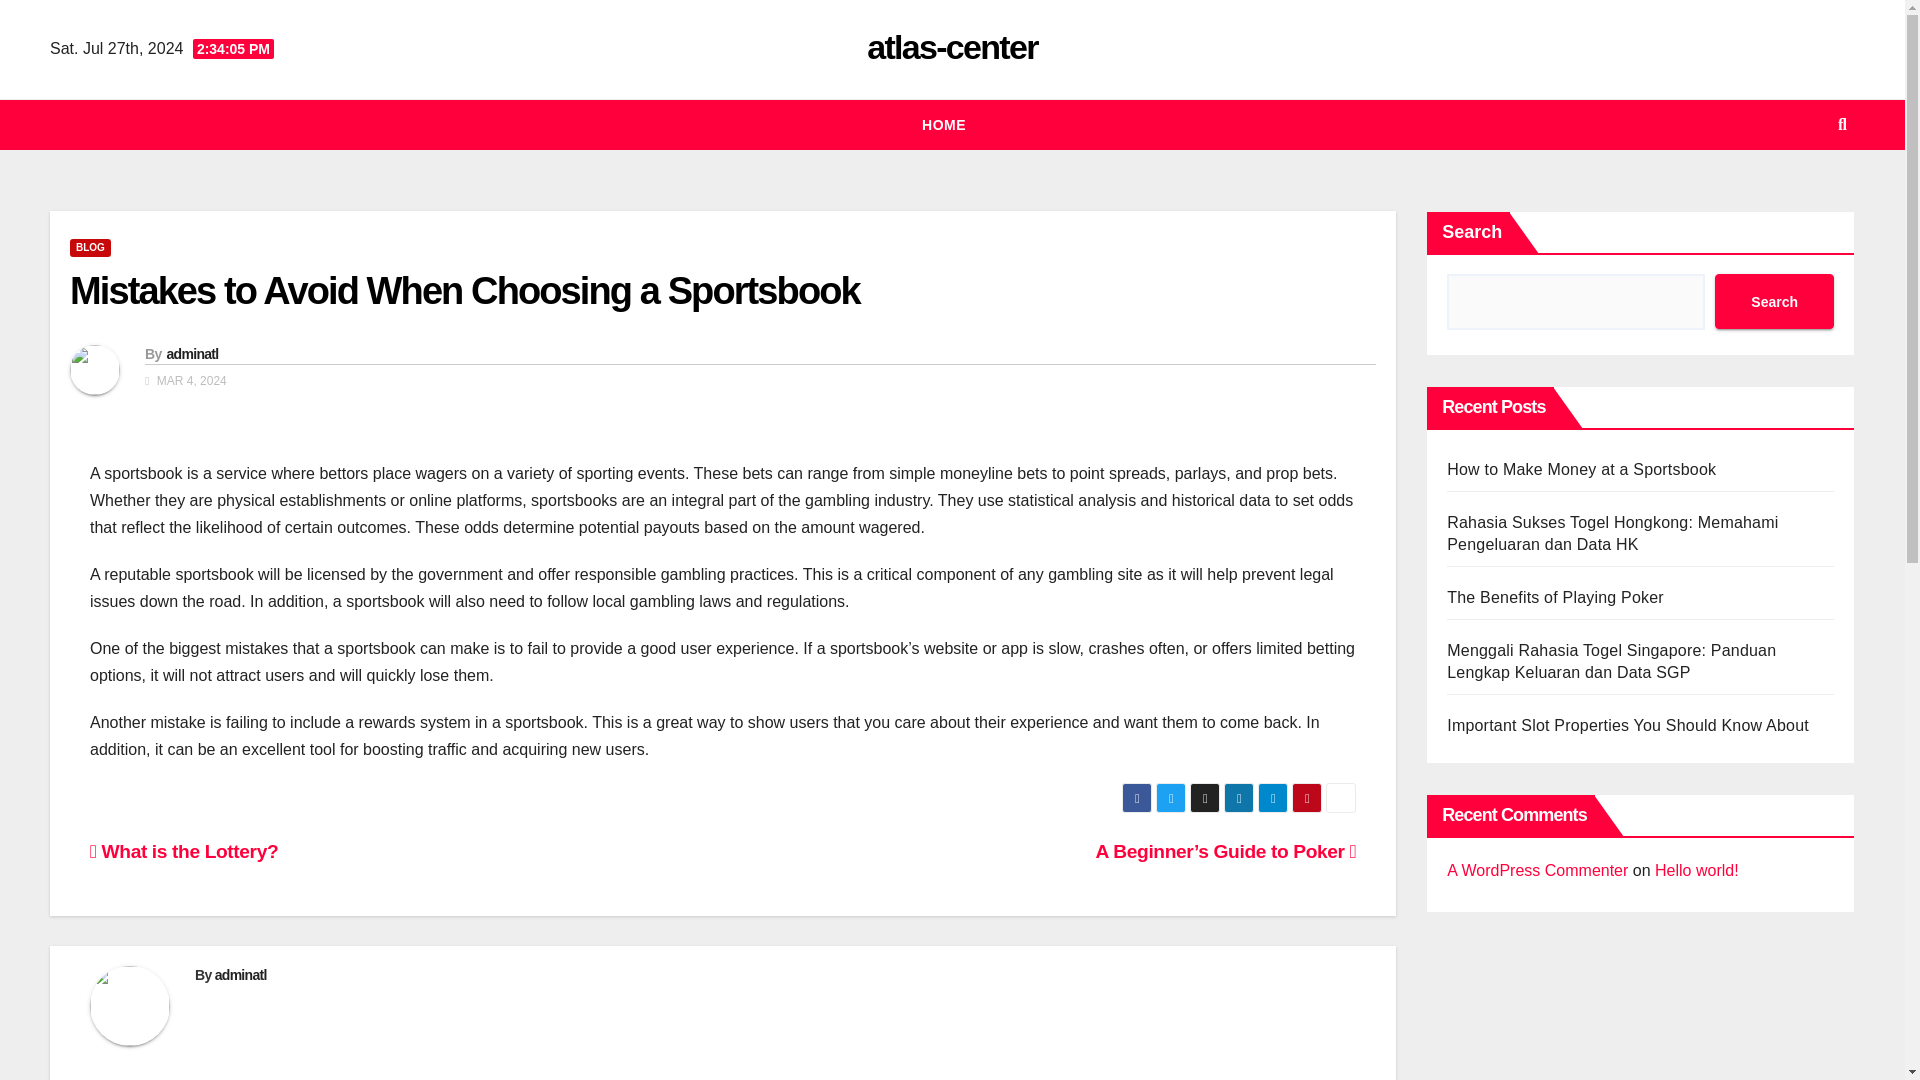 This screenshot has height=1080, width=1920. What do you see at coordinates (944, 125) in the screenshot?
I see `Home` at bounding box center [944, 125].